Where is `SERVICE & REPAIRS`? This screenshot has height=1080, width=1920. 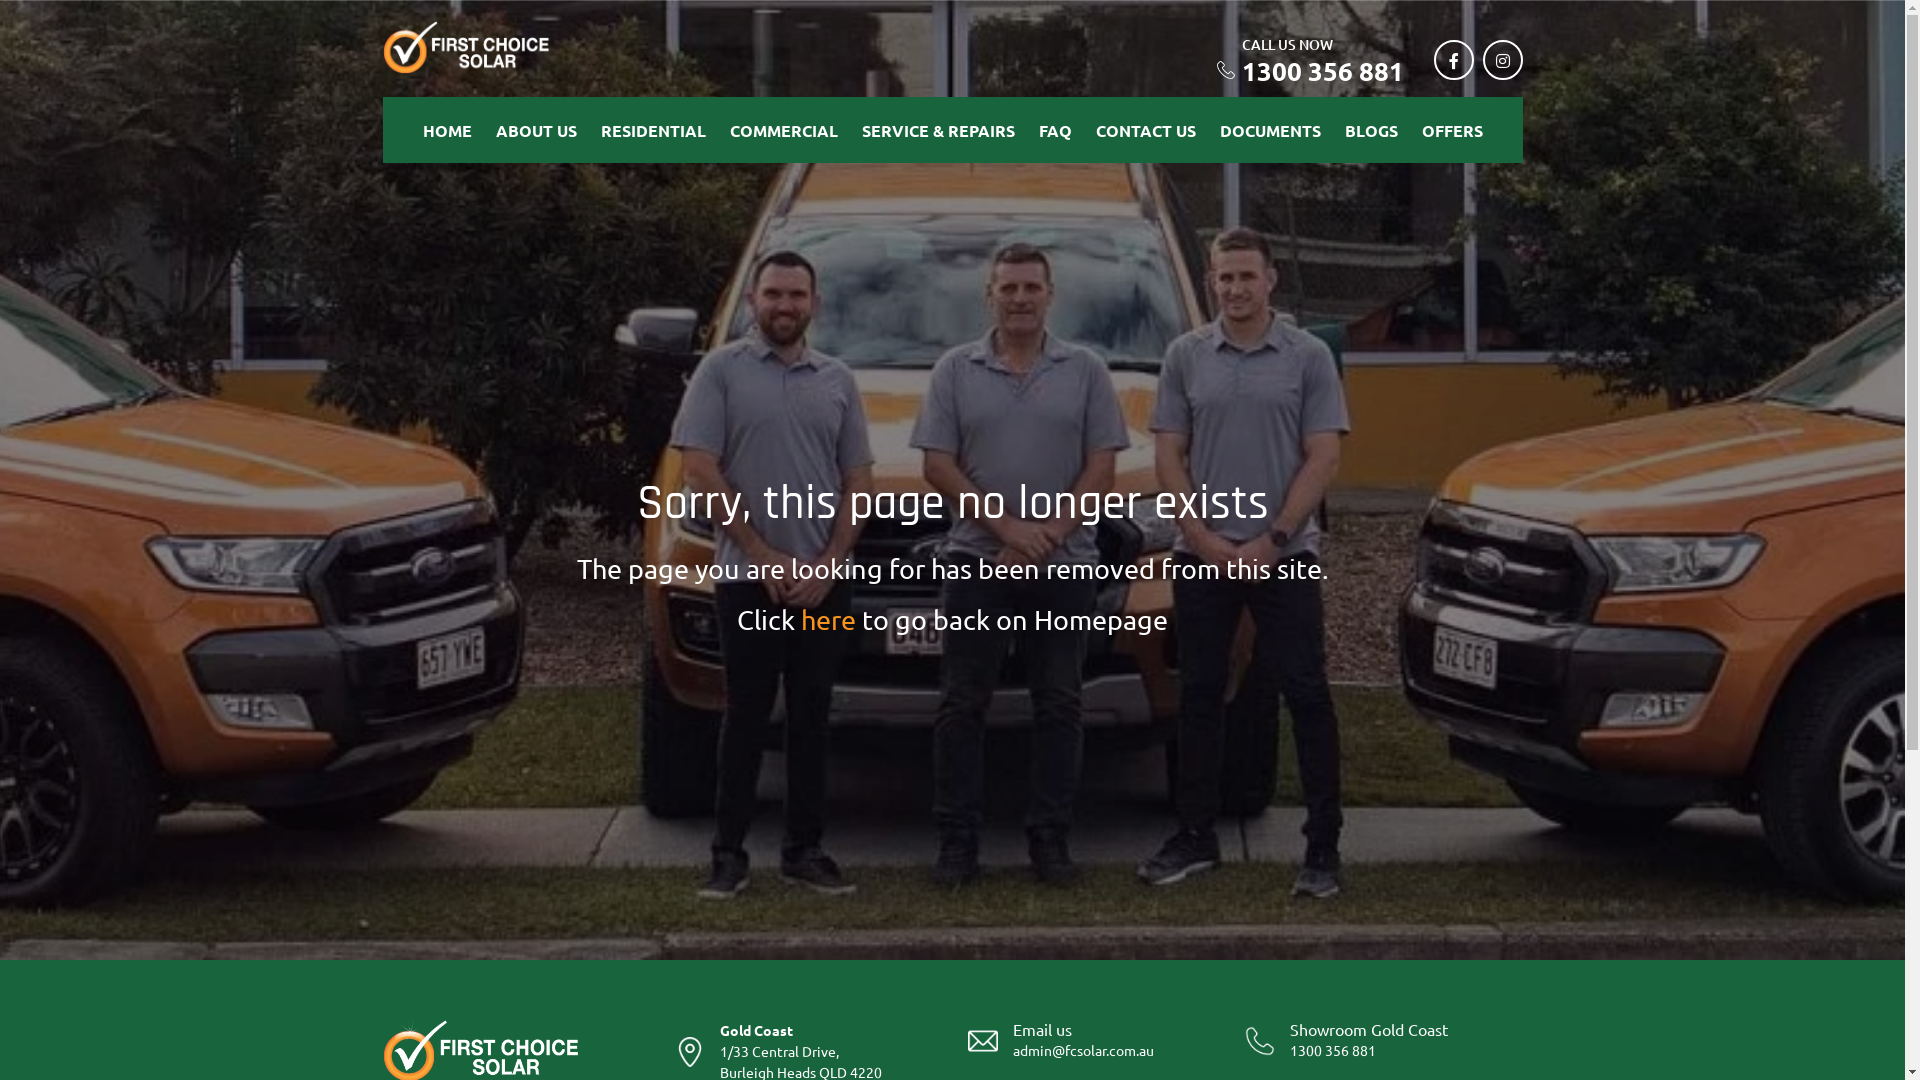
SERVICE & REPAIRS is located at coordinates (938, 131).